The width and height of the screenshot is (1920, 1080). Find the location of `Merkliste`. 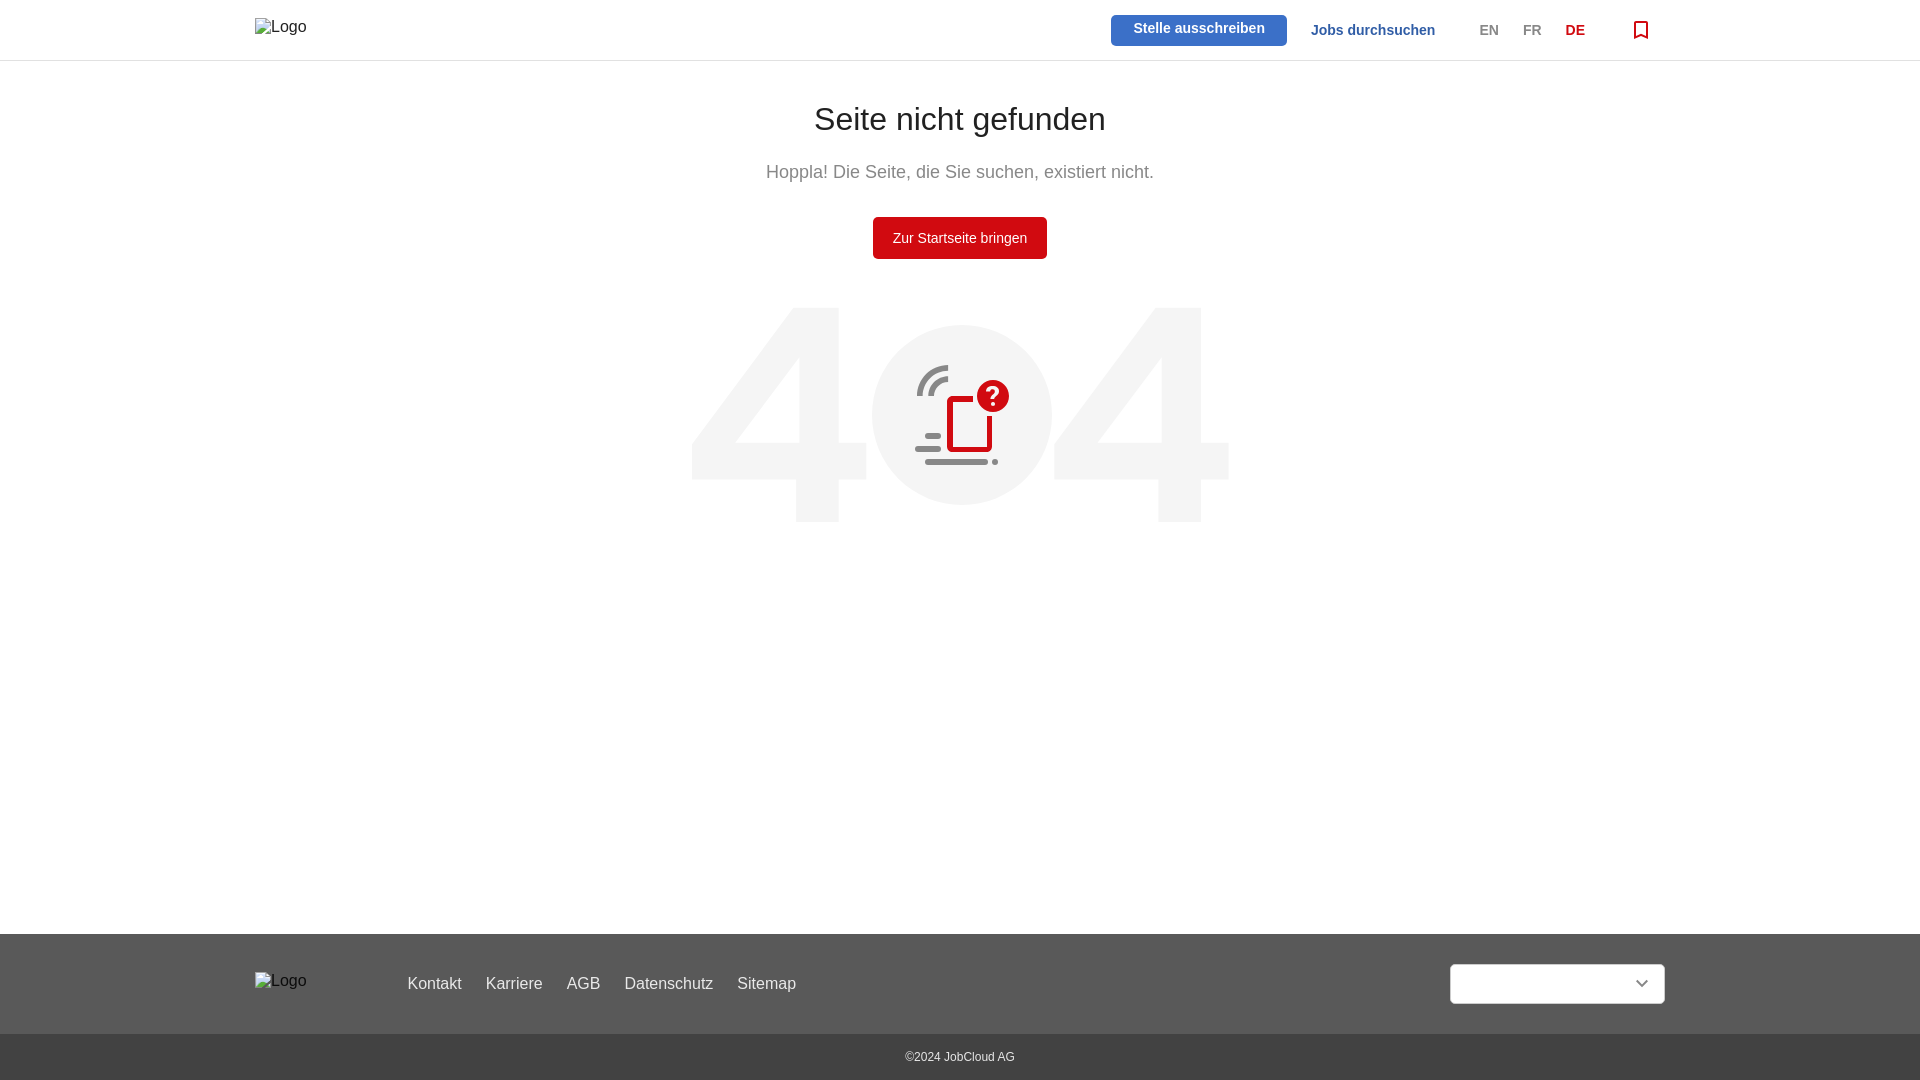

Merkliste is located at coordinates (1640, 30).